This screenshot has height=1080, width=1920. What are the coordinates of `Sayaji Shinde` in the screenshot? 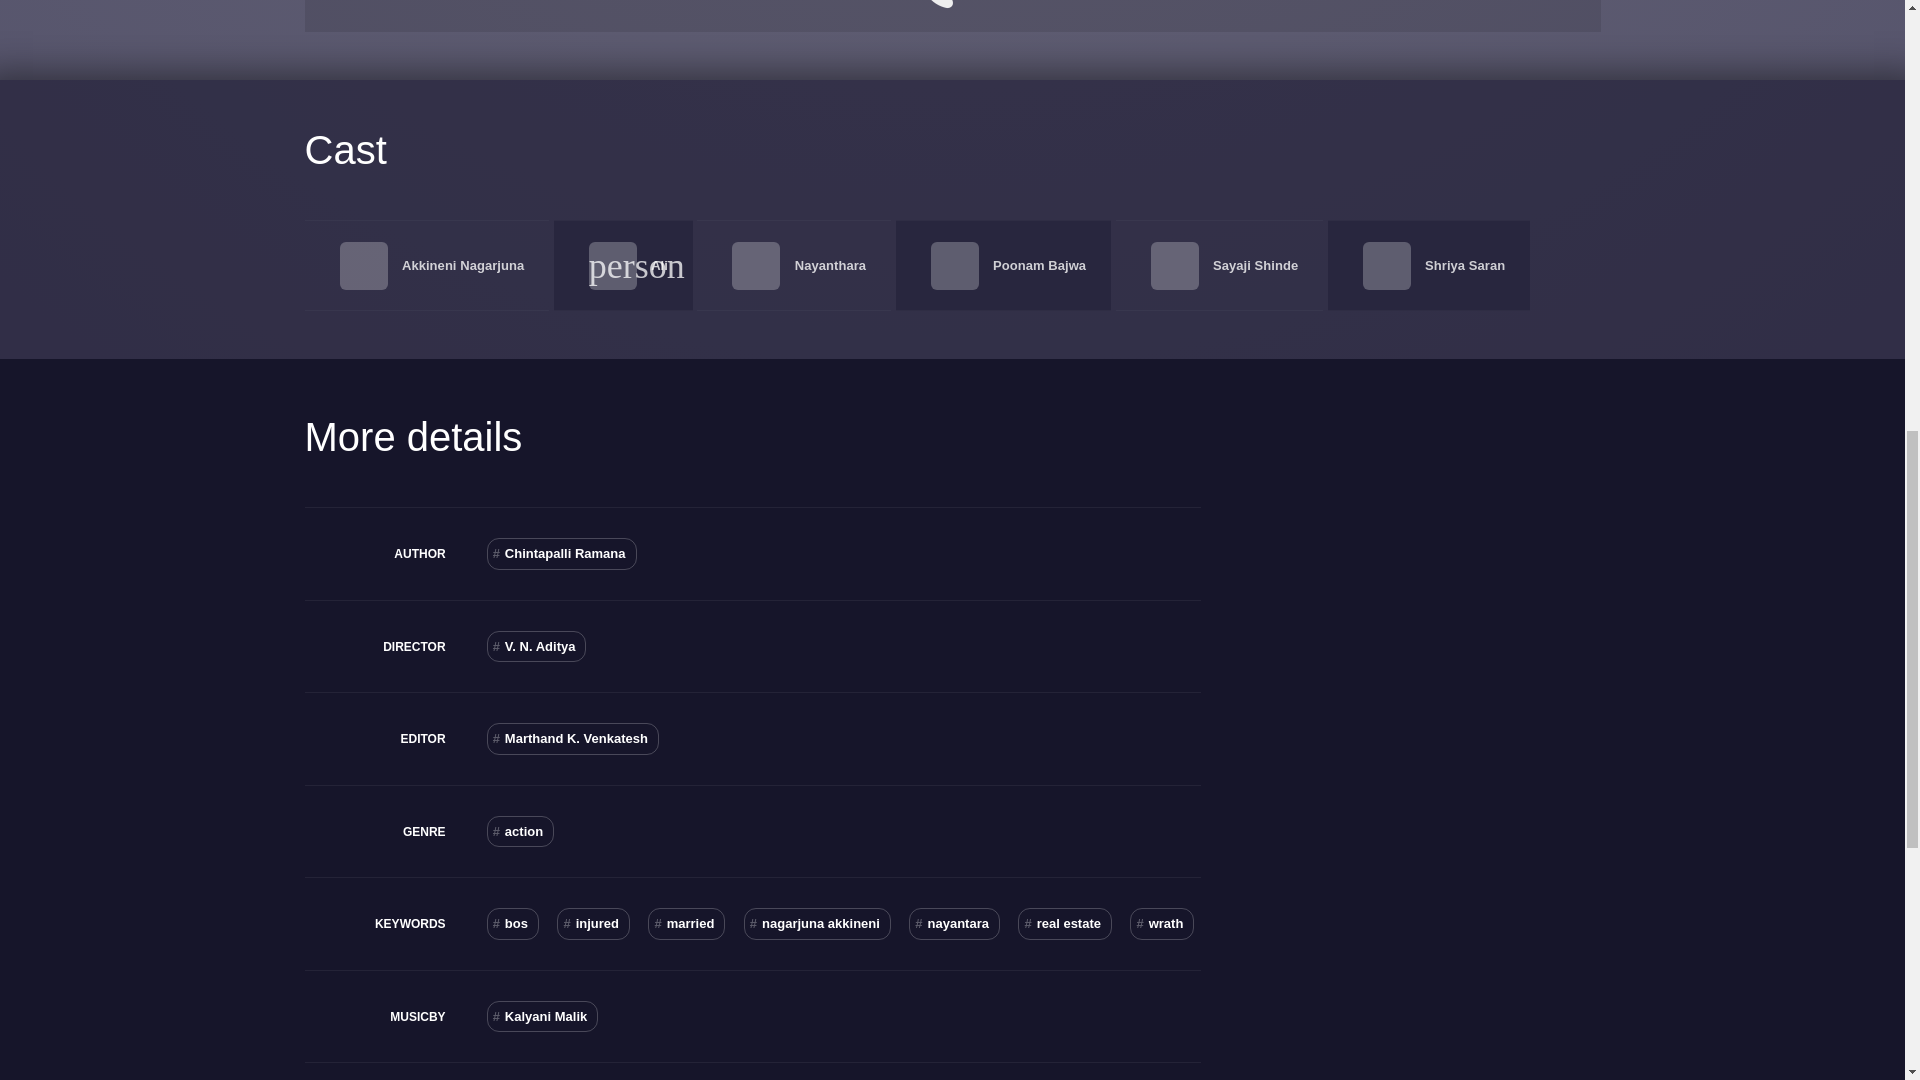 It's located at (1255, 266).